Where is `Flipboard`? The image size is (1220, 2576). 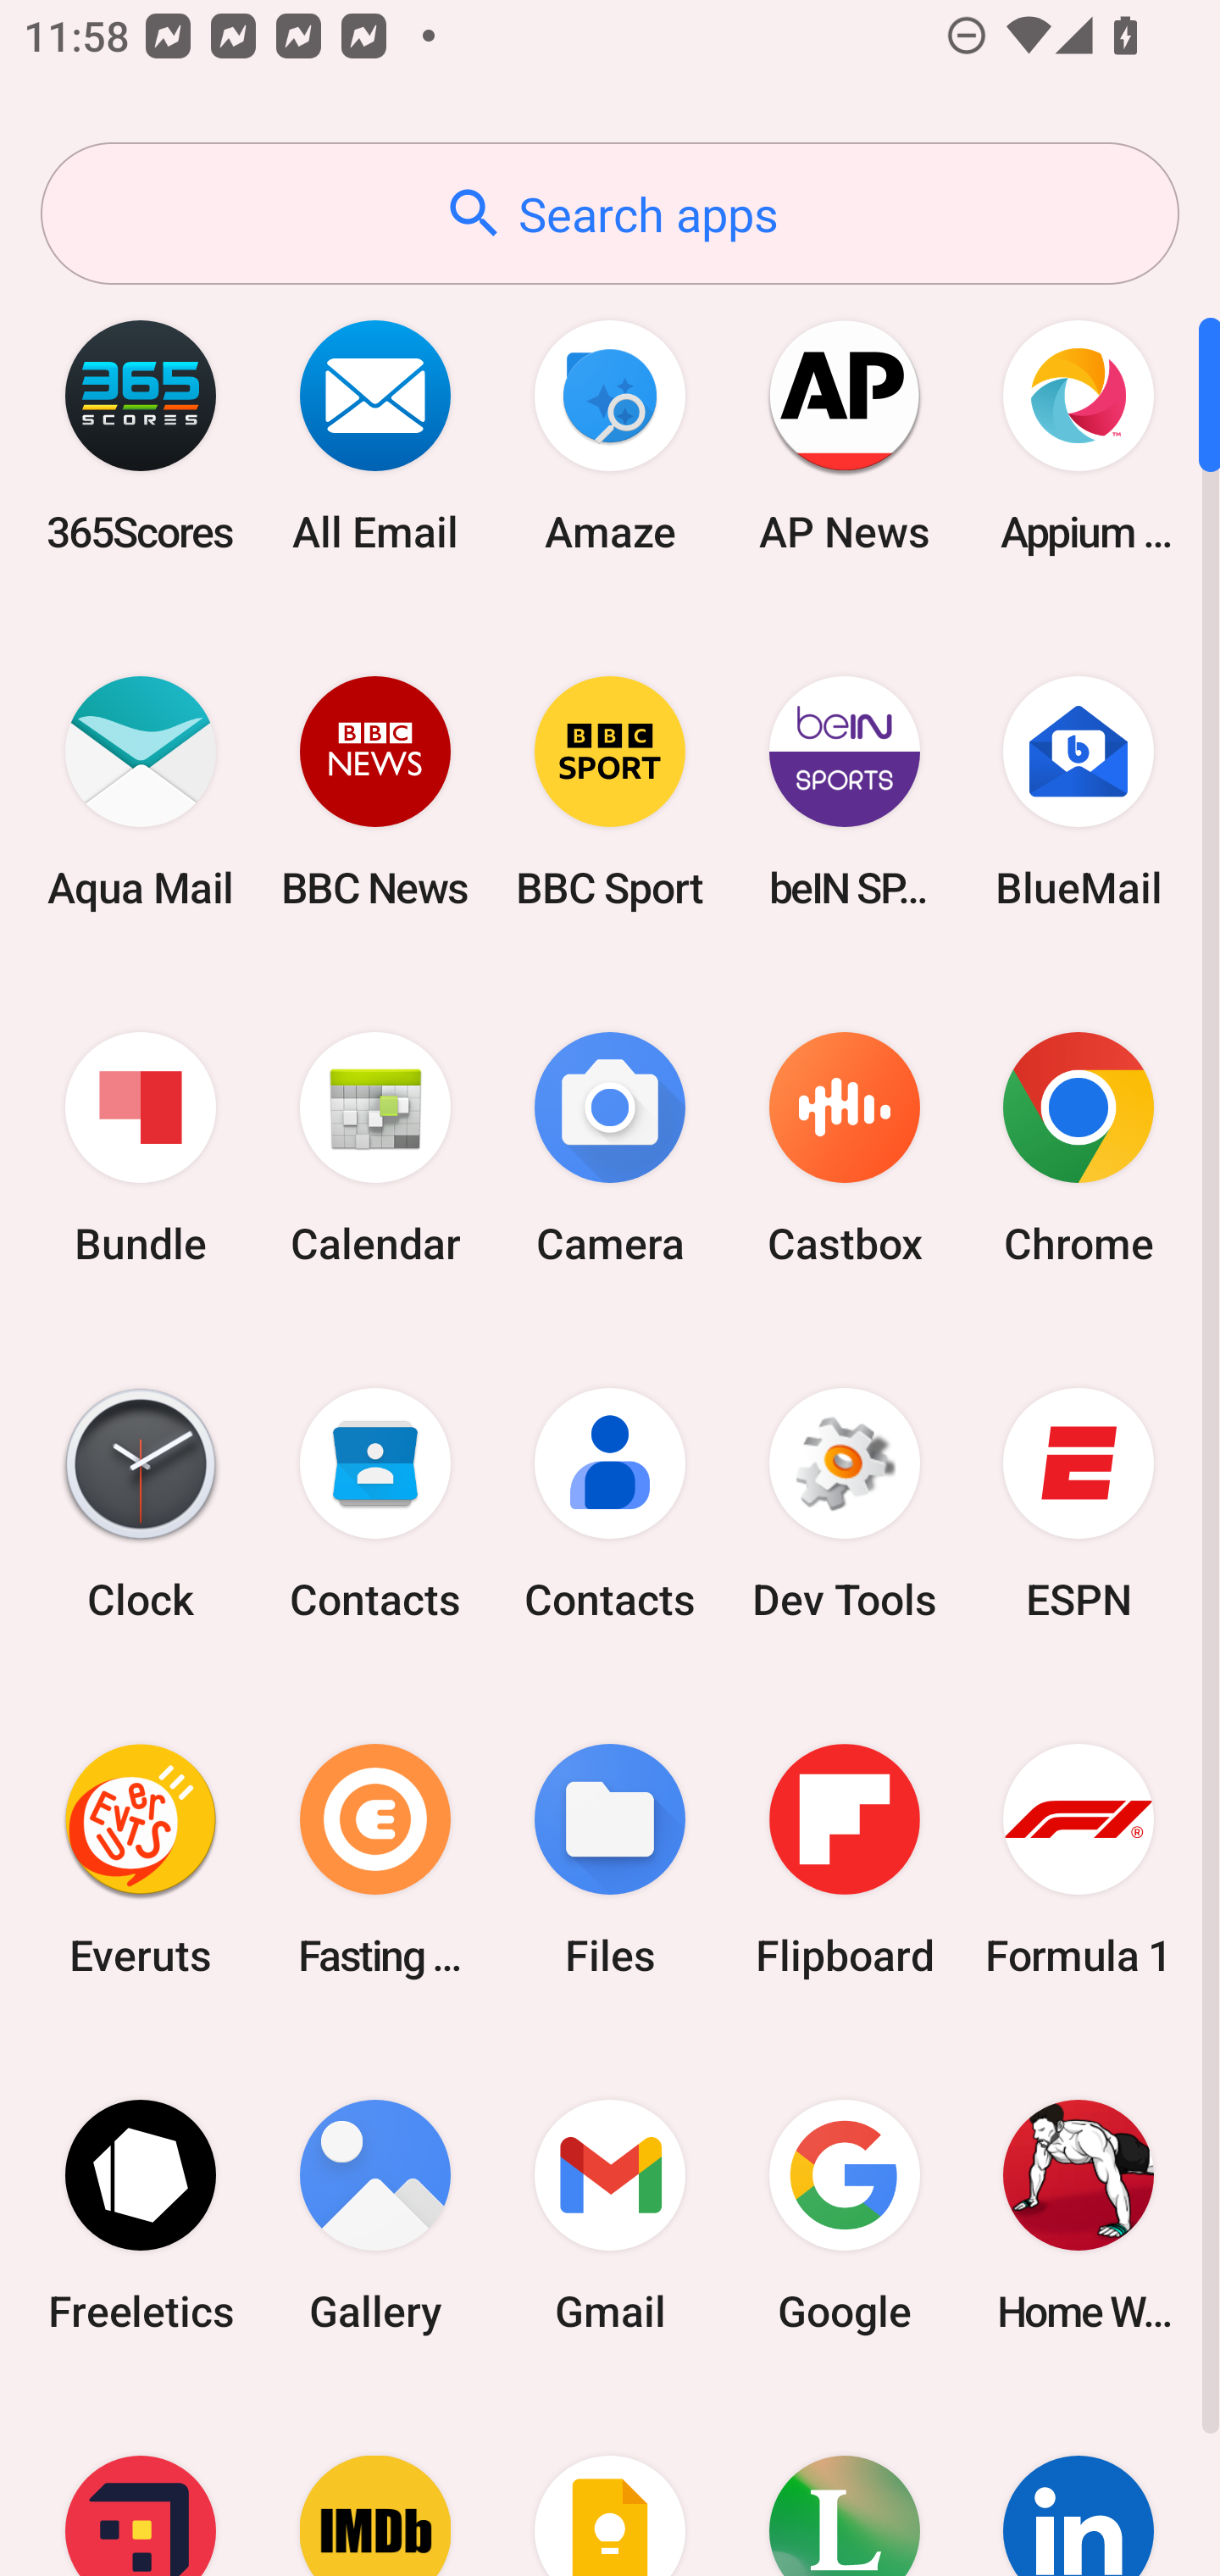 Flipboard is located at coordinates (844, 1859).